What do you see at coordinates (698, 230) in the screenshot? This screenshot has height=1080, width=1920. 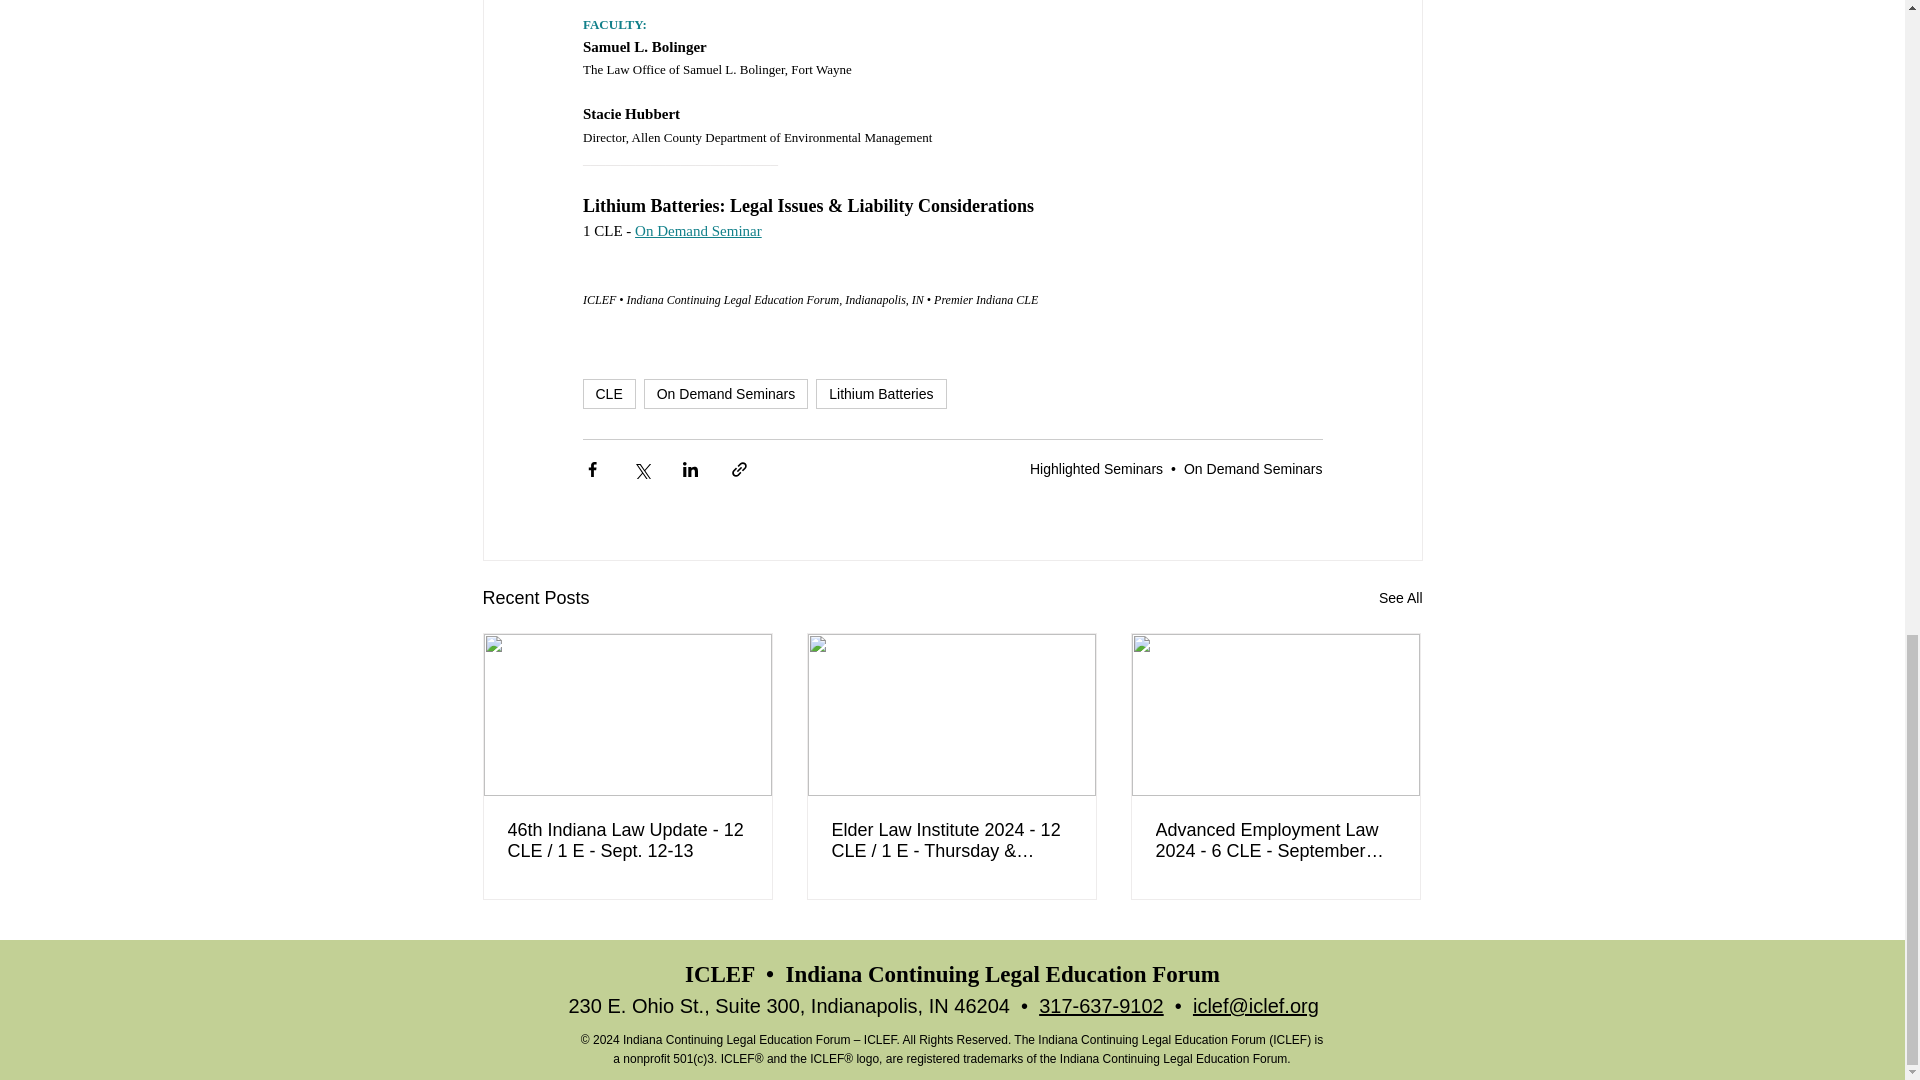 I see `On Demand Seminar` at bounding box center [698, 230].